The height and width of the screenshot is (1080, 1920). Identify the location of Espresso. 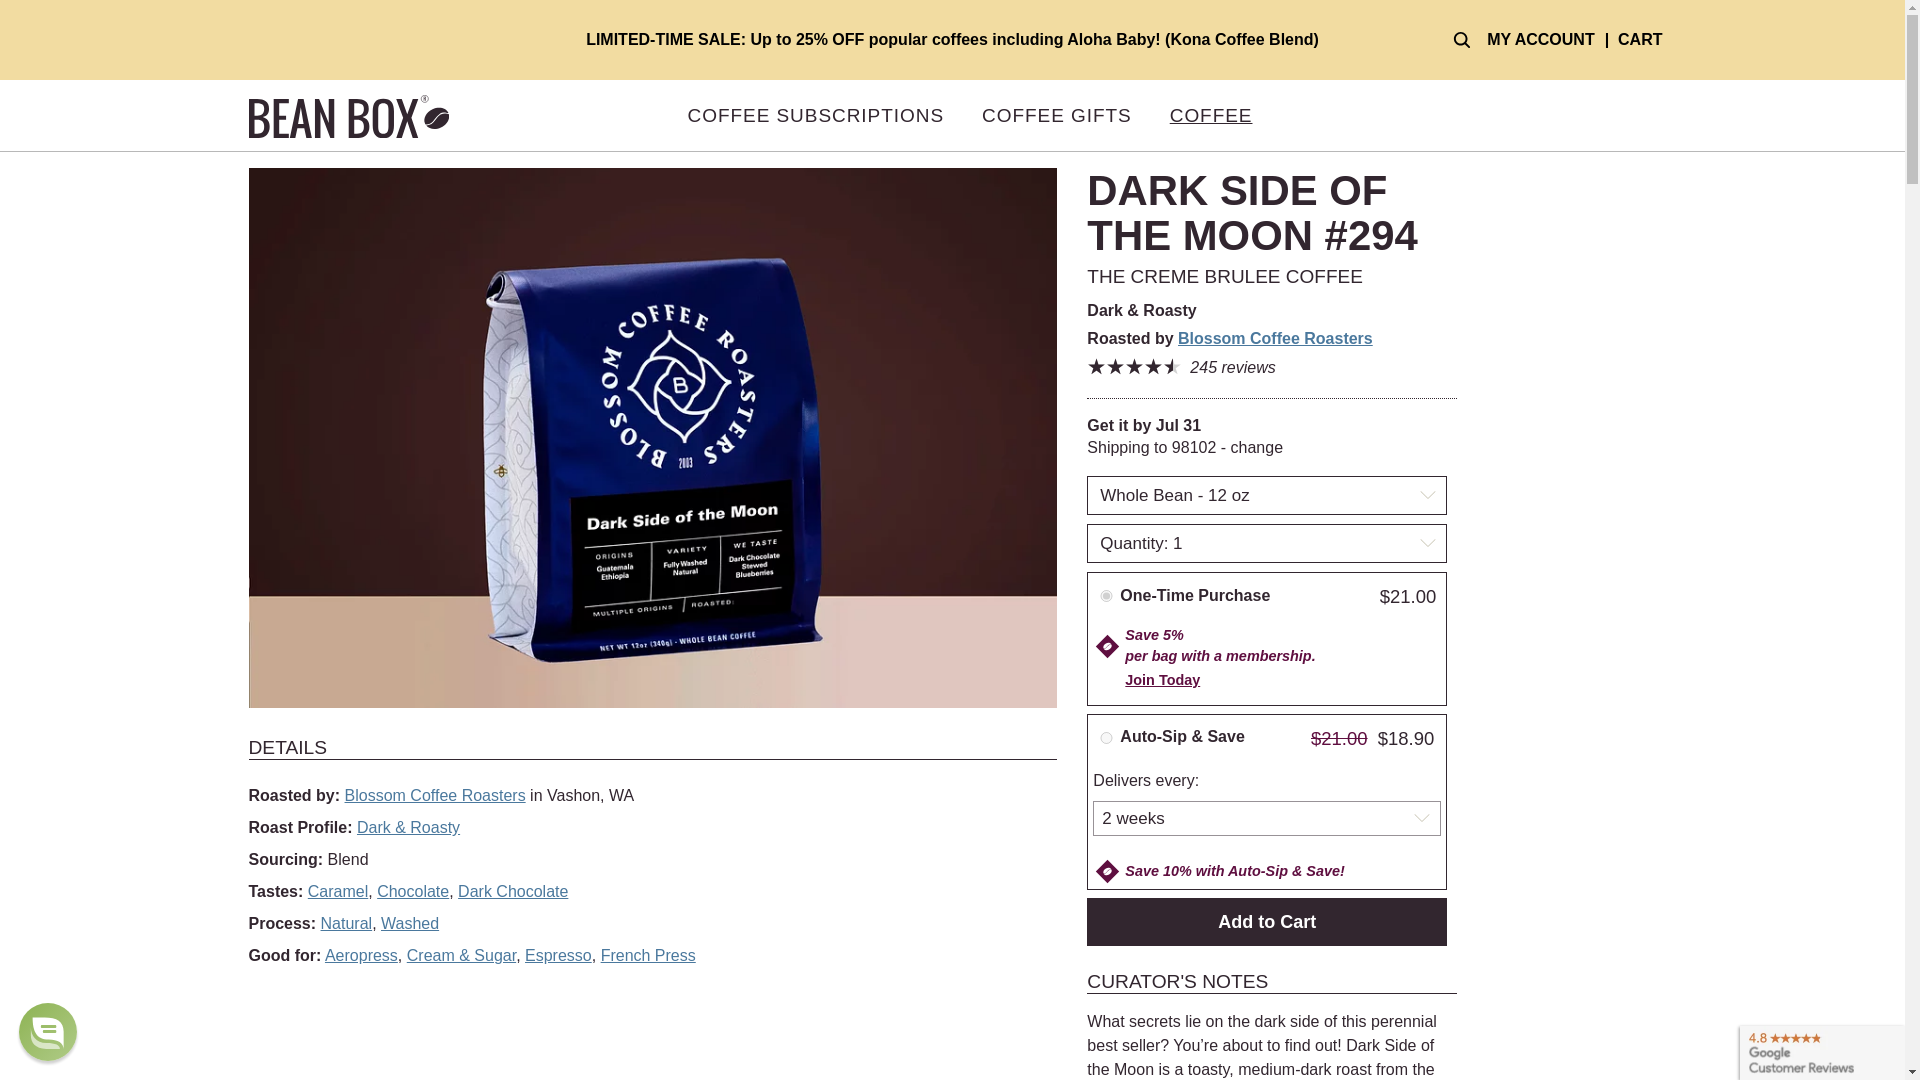
(558, 956).